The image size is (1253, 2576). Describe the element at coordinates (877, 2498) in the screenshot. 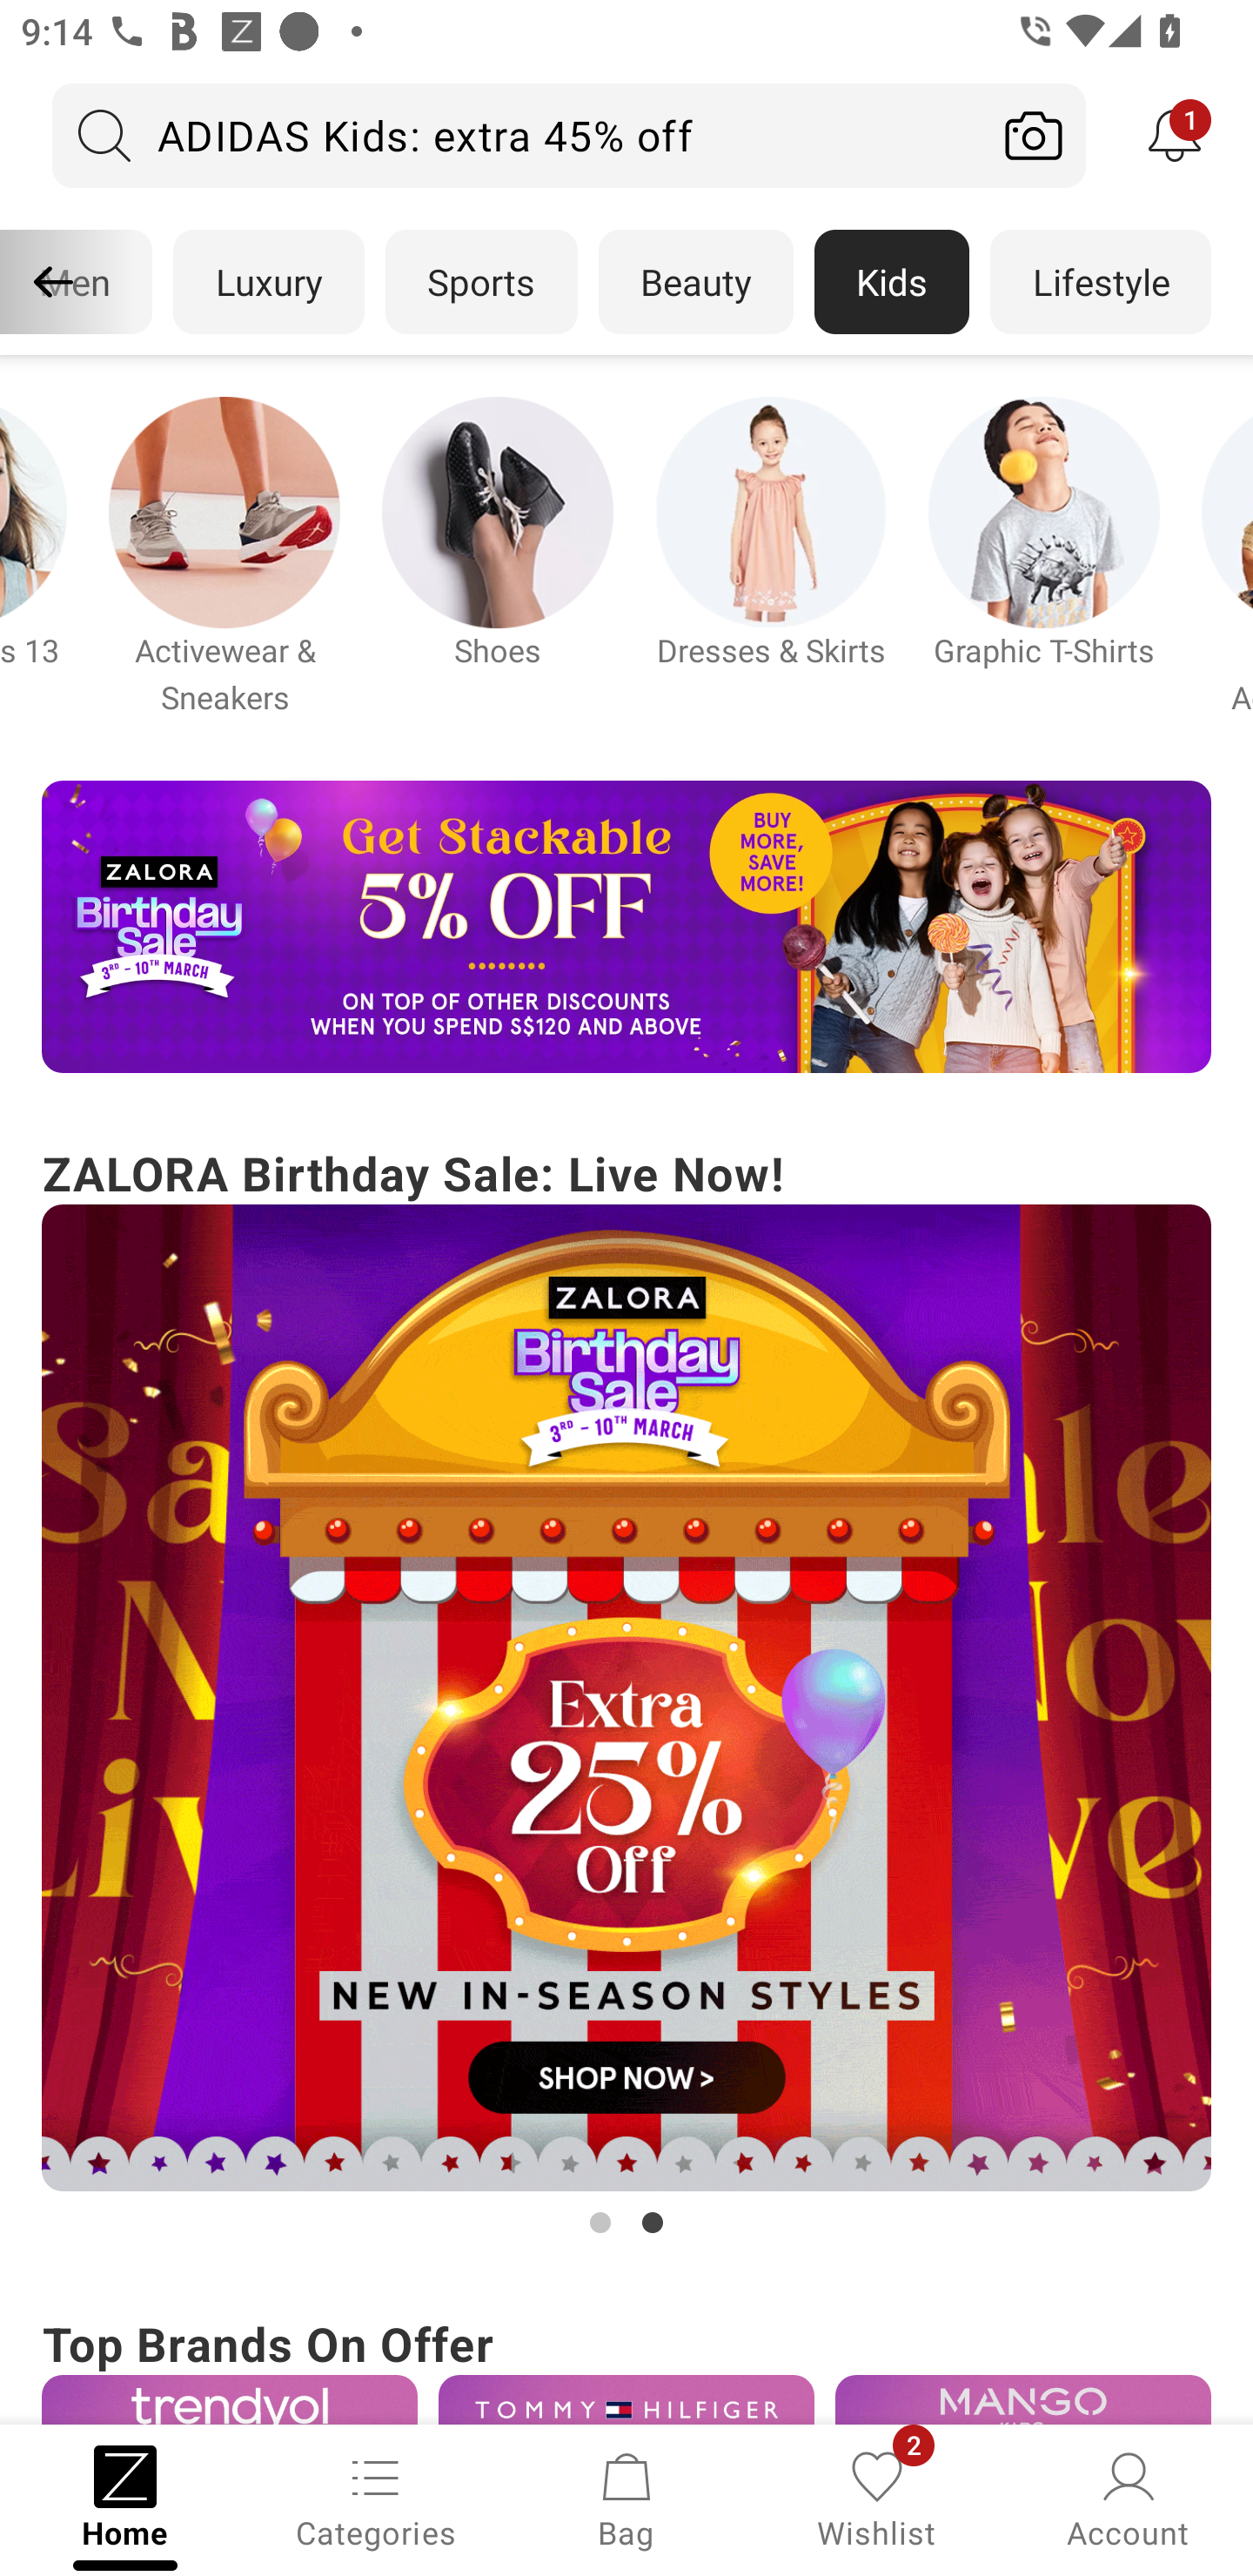

I see `Wishlist, 2 new notifications Wishlist` at that location.